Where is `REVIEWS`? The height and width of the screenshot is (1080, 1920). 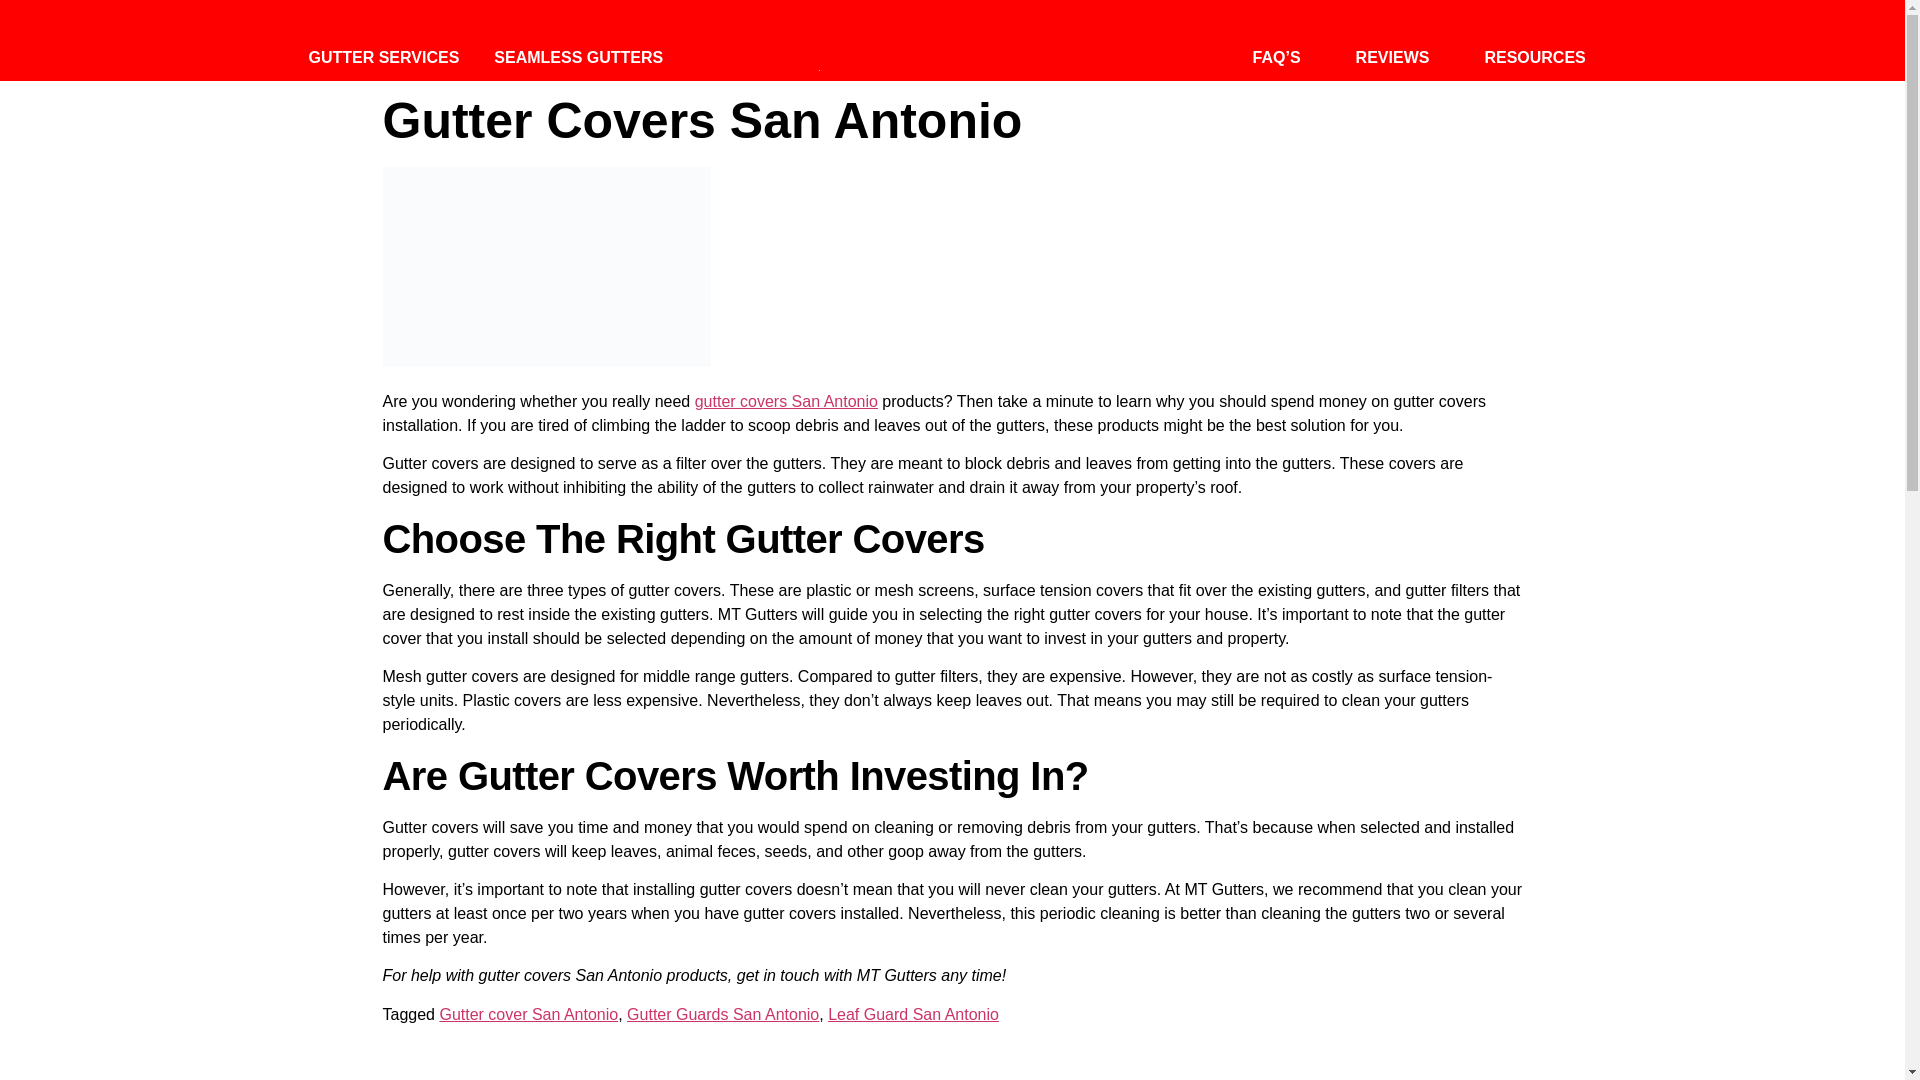
REVIEWS is located at coordinates (1392, 58).